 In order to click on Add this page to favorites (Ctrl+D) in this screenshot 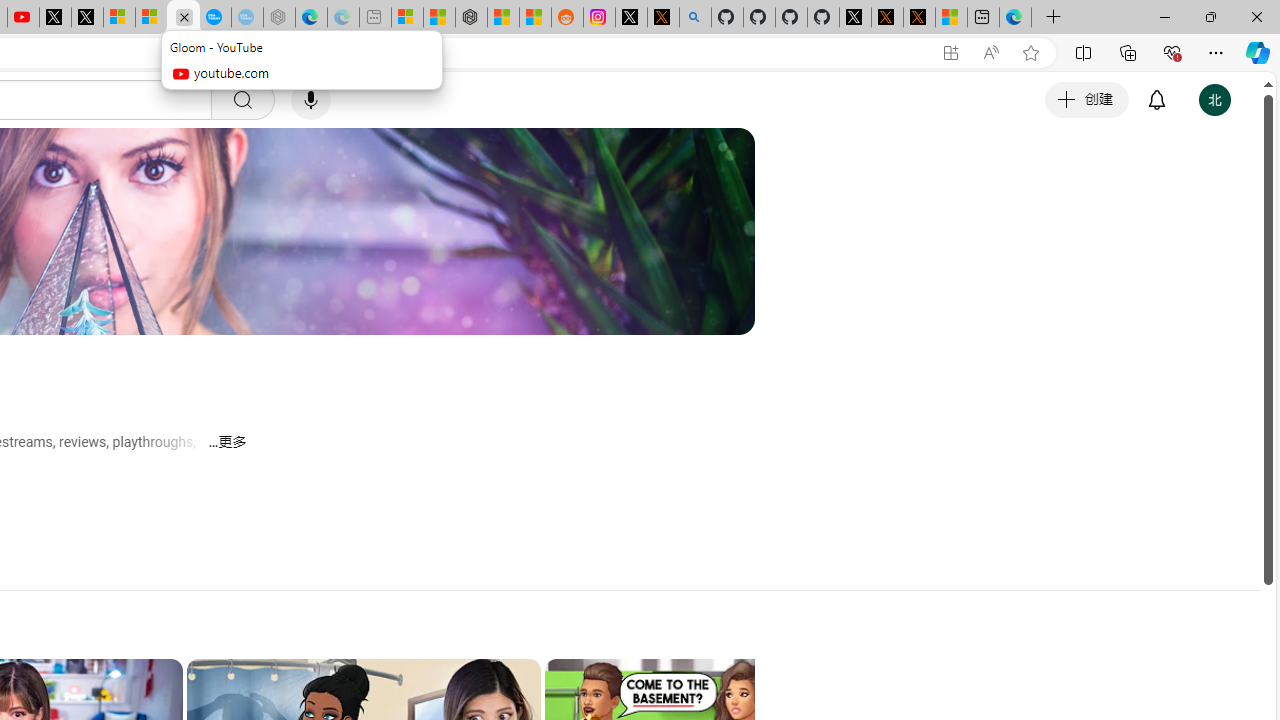, I will do `click(1030, 53)`.